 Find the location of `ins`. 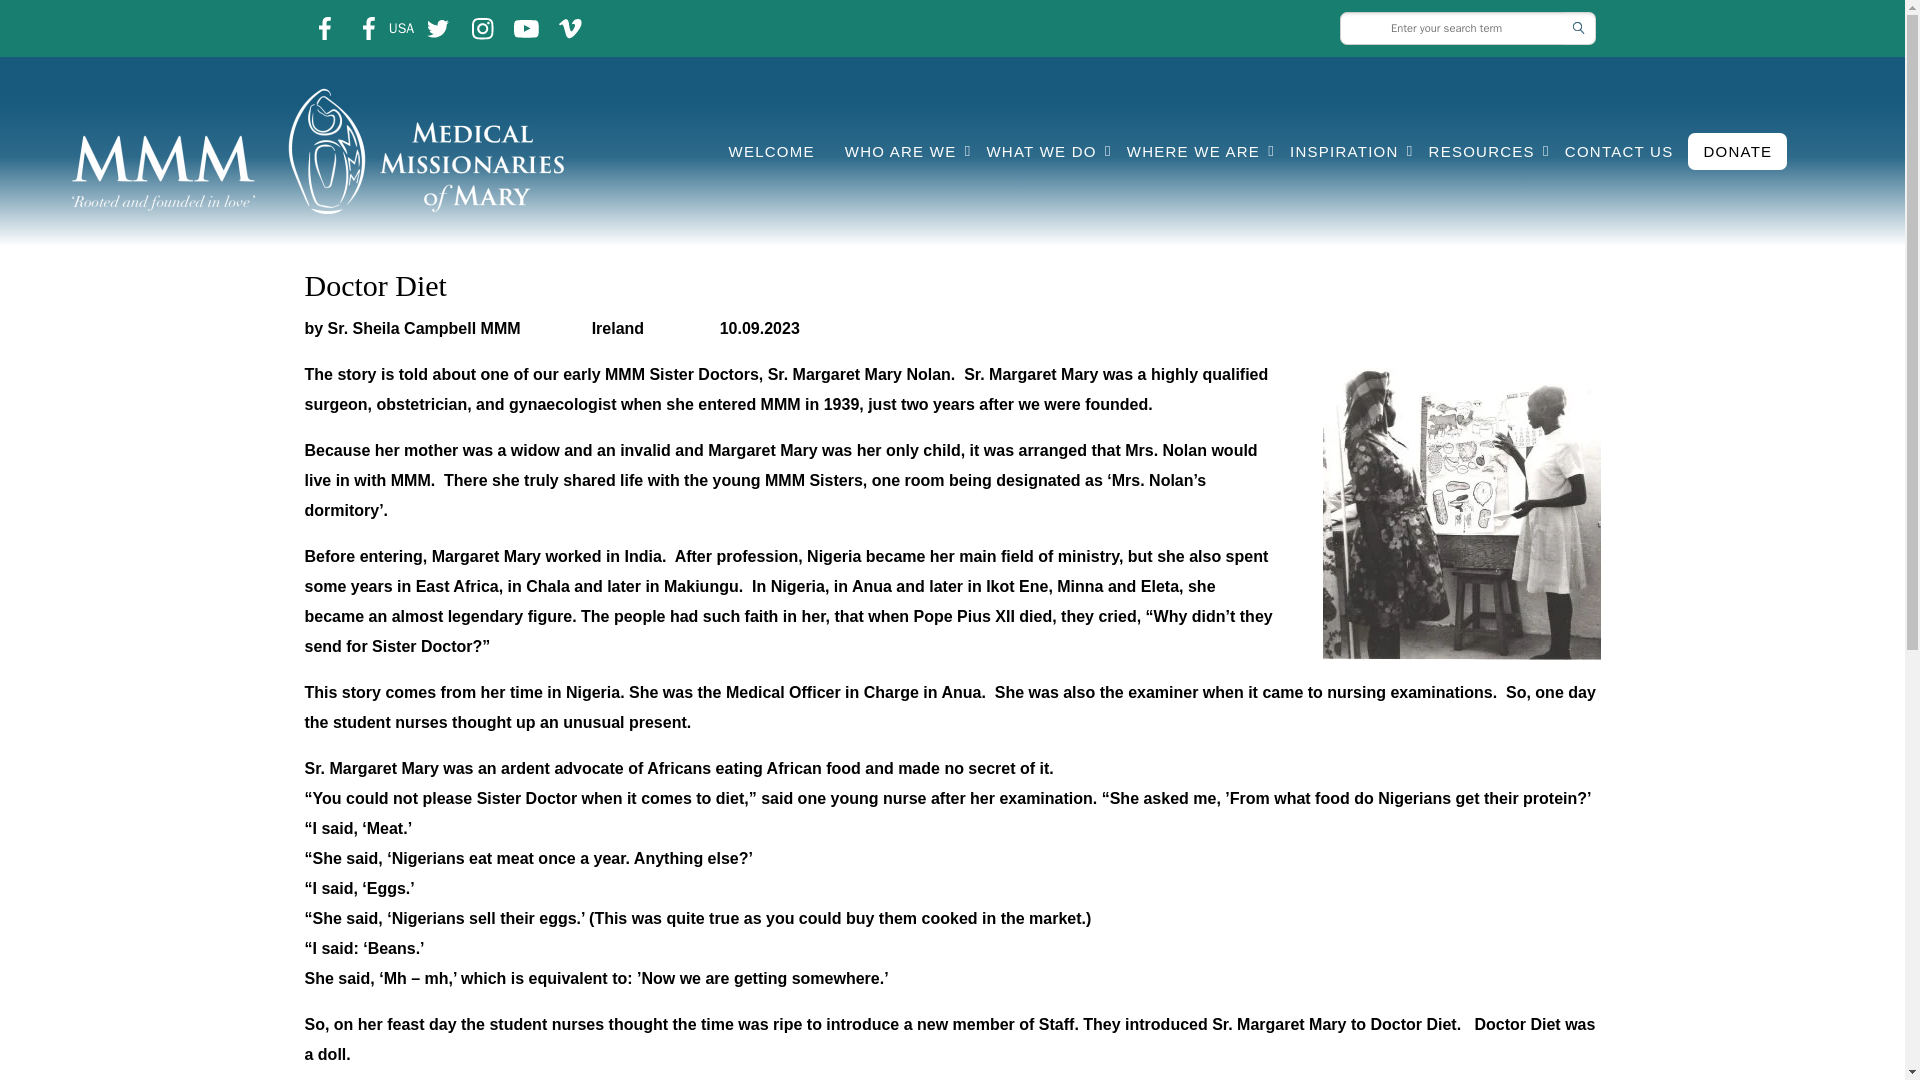

ins is located at coordinates (482, 28).